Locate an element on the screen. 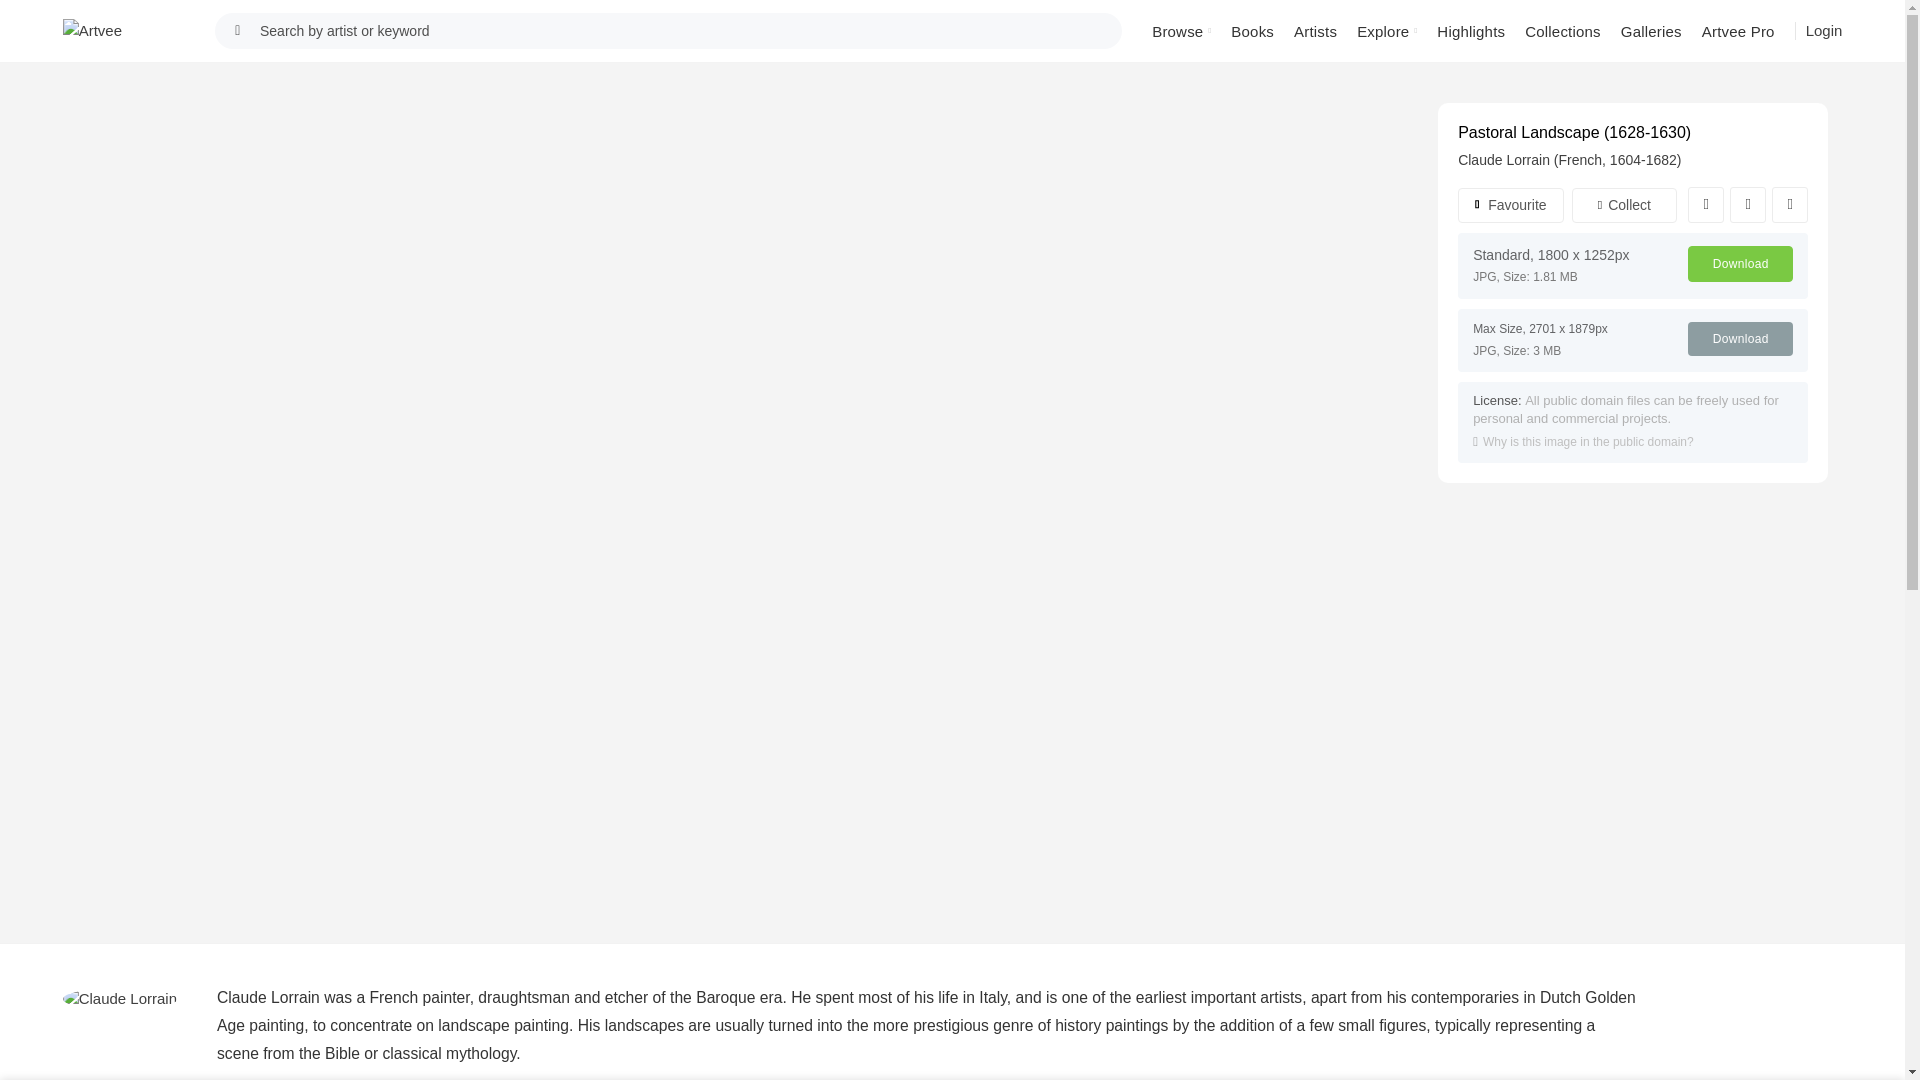 This screenshot has height=1080, width=1920. Twitter is located at coordinates (1748, 204).